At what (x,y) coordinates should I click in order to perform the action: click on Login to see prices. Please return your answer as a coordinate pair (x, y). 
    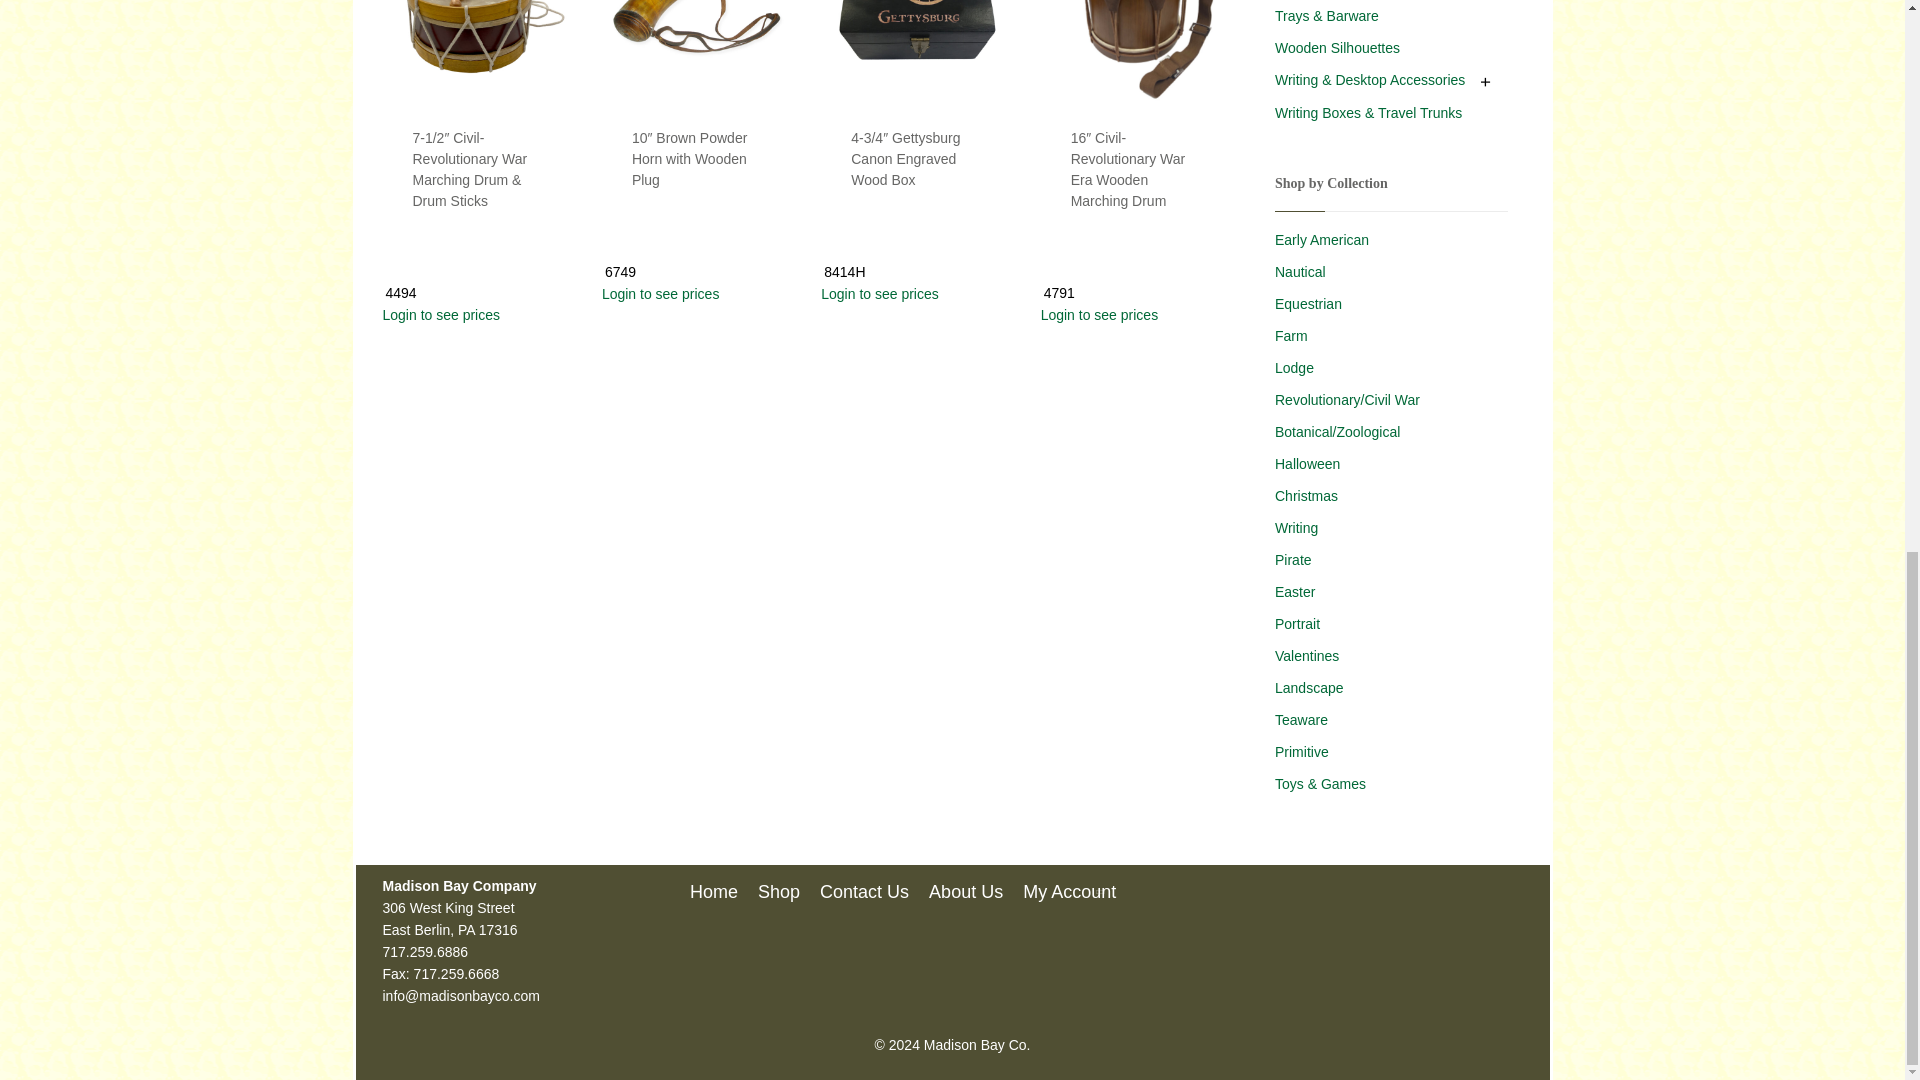
    Looking at the image, I should click on (476, 314).